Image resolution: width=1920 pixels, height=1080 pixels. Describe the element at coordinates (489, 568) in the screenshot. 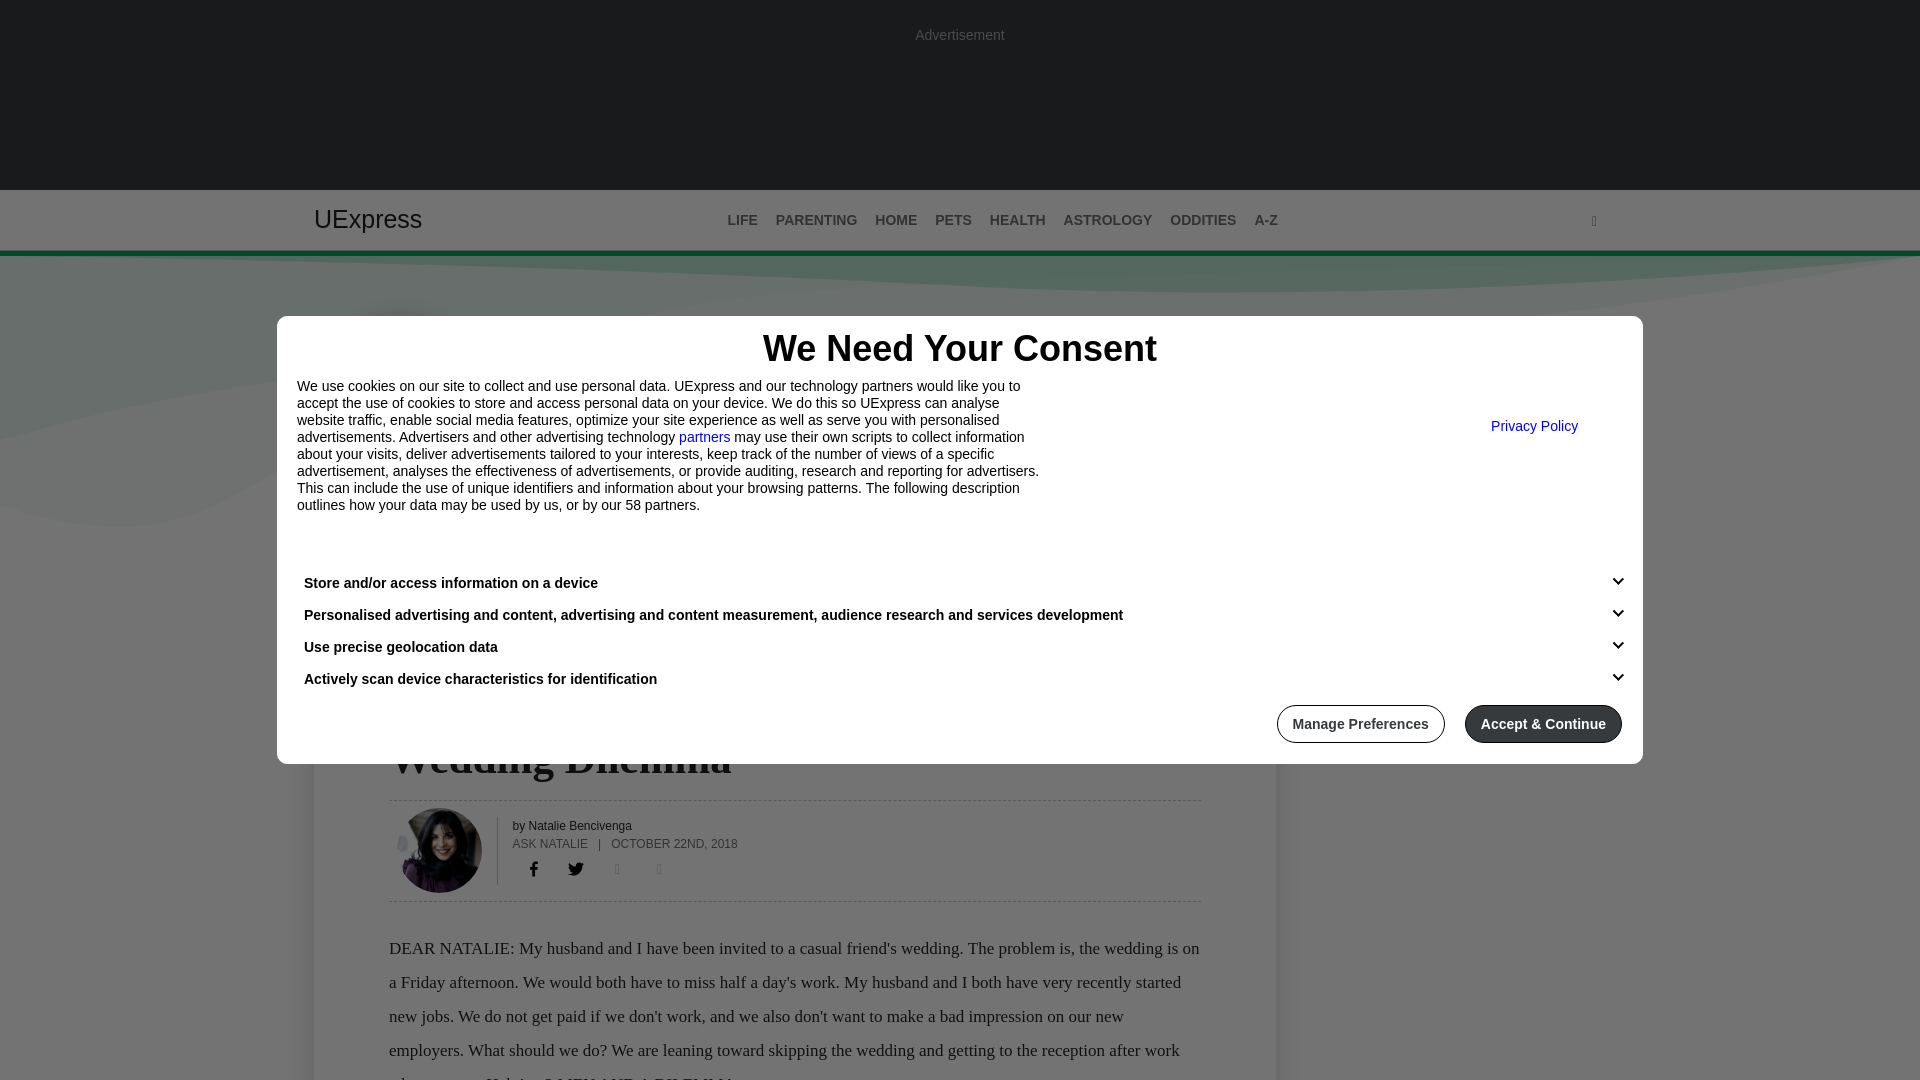

I see `Archives` at that location.